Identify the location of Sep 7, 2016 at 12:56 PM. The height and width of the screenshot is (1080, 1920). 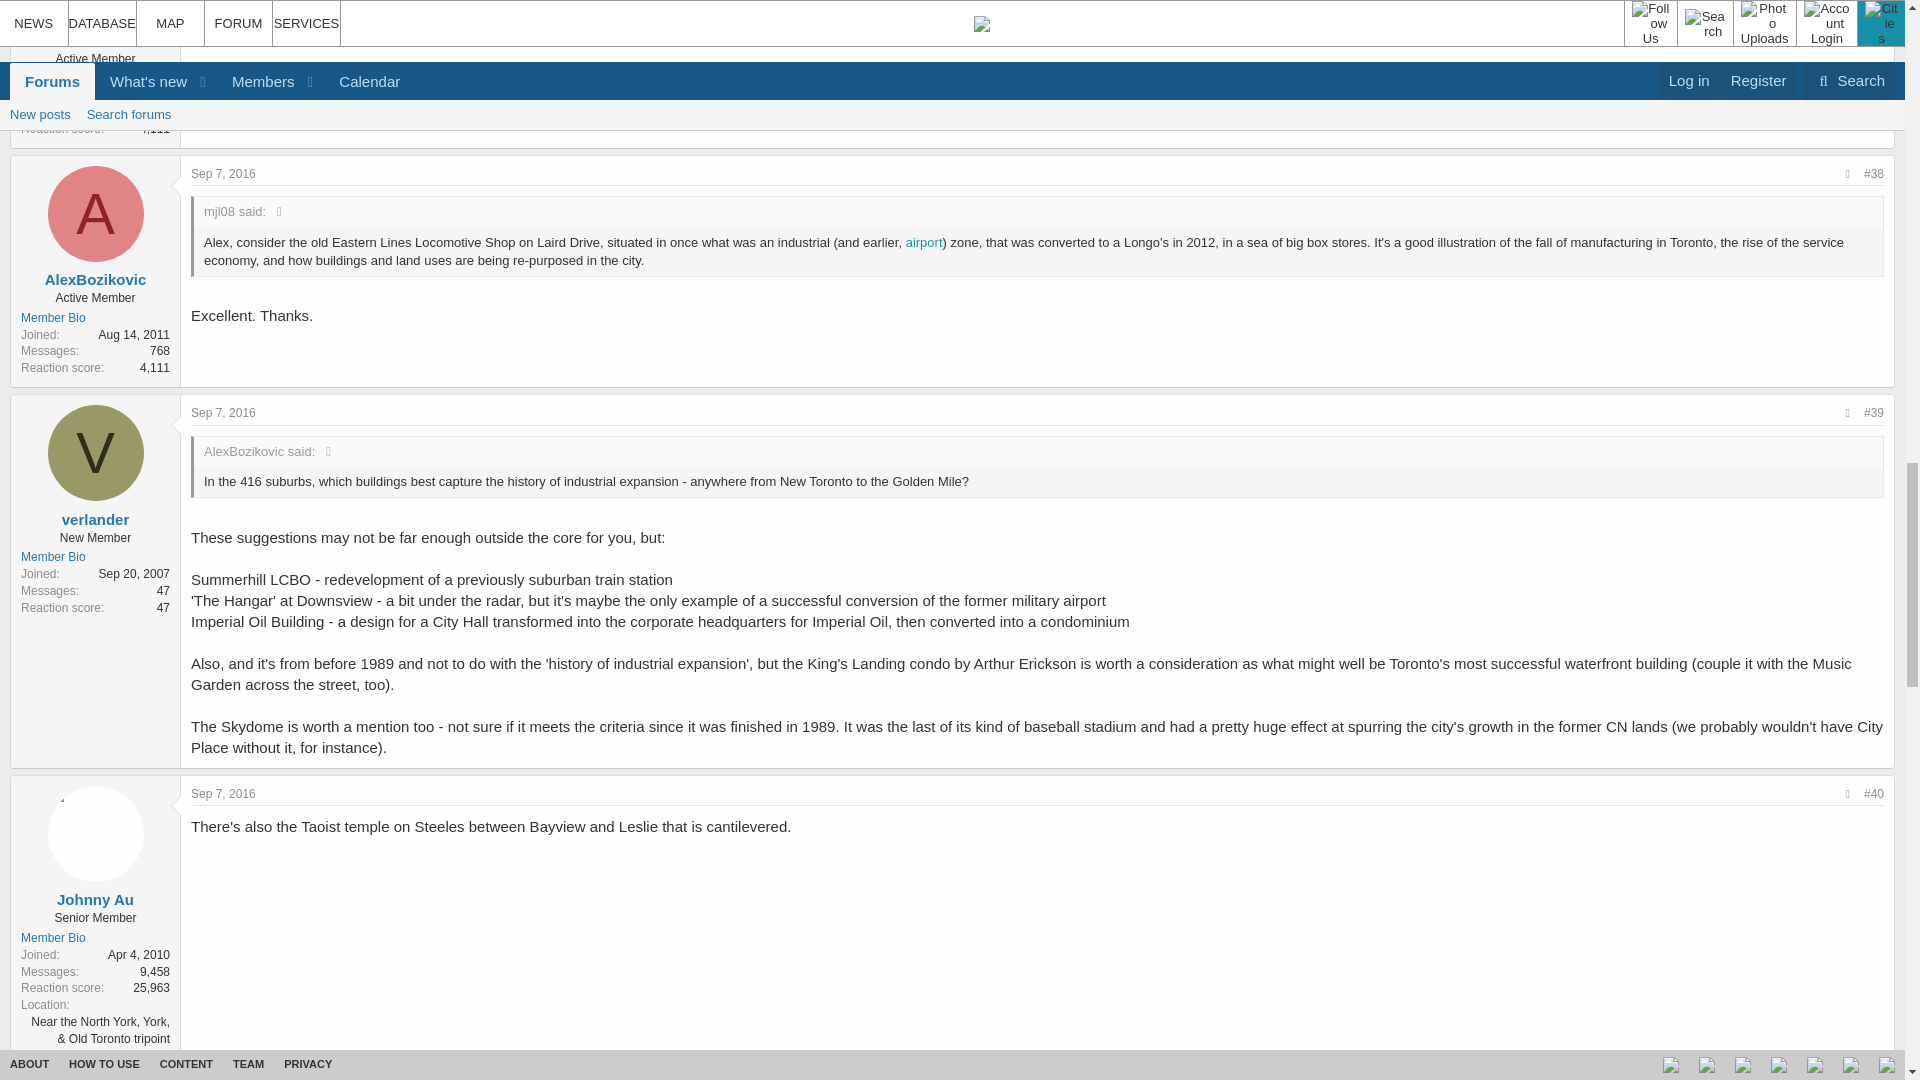
(222, 174).